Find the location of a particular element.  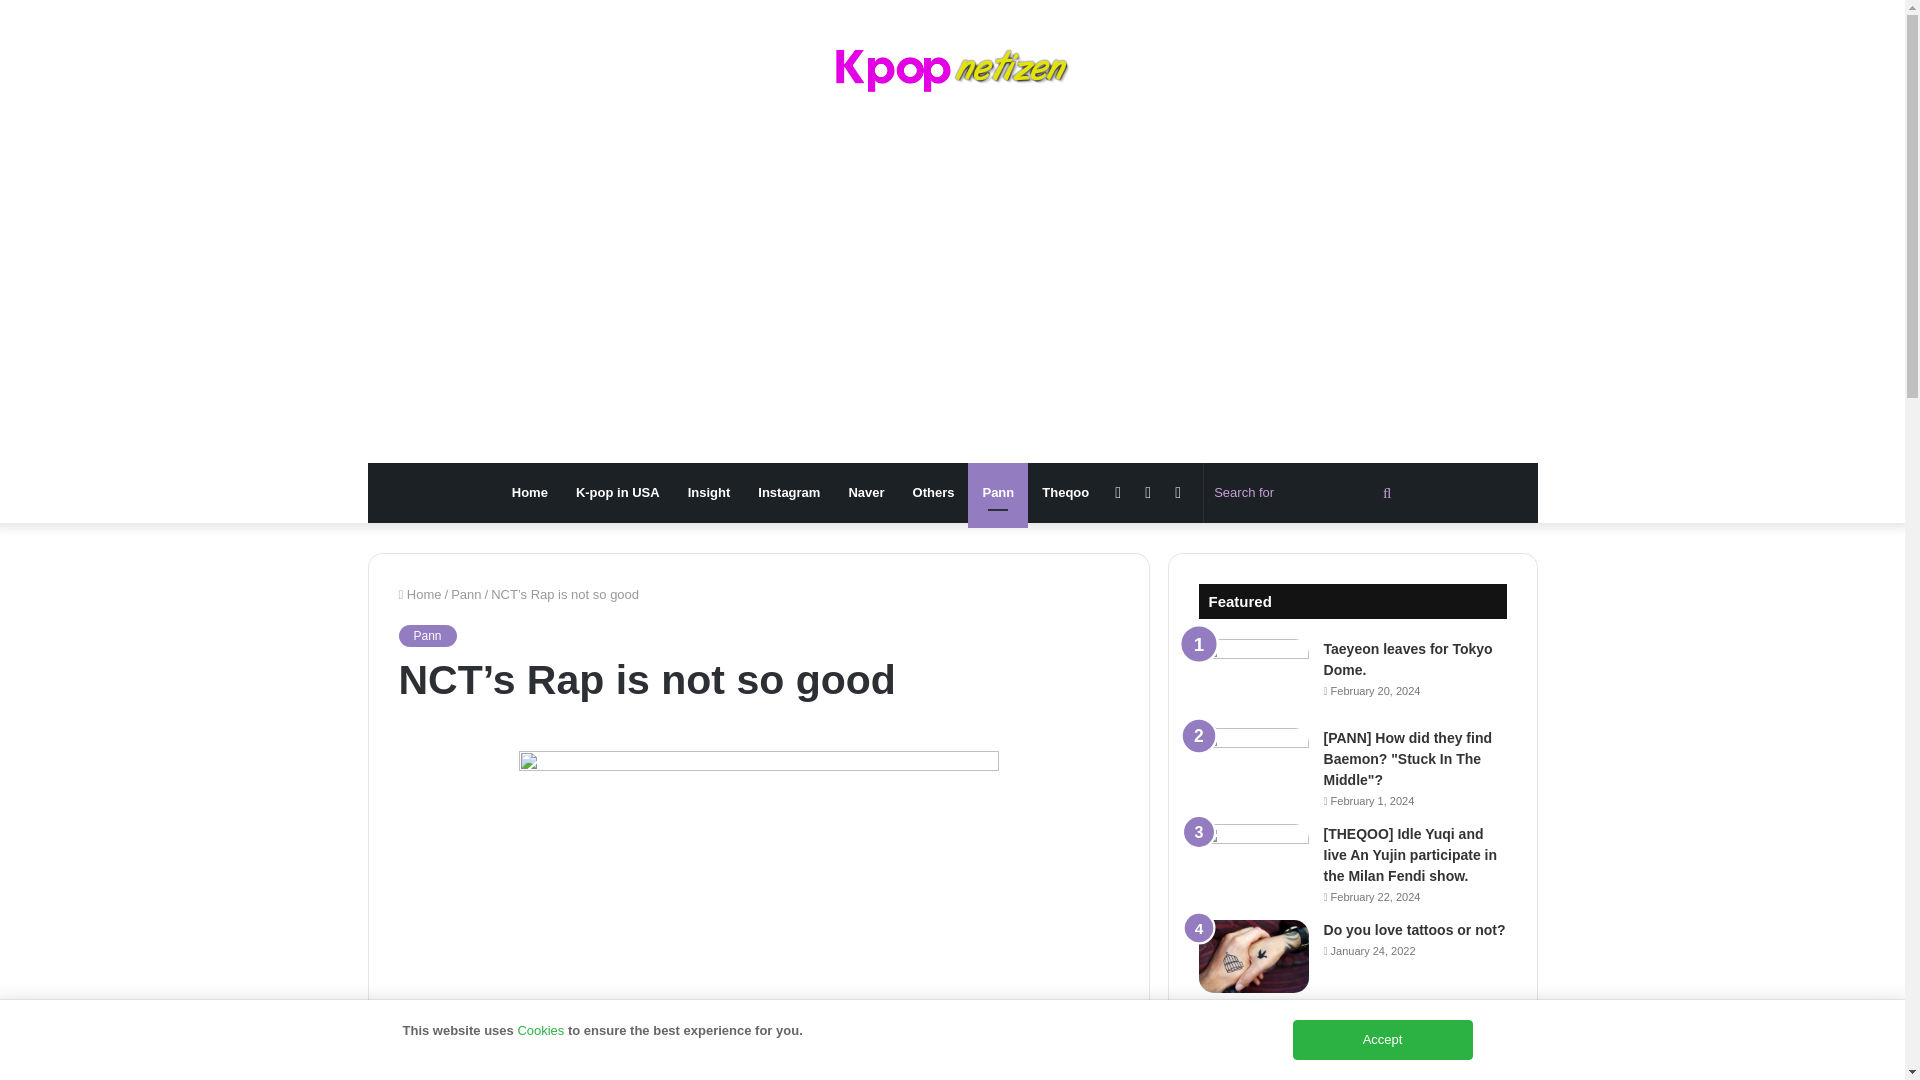

Home is located at coordinates (419, 594).